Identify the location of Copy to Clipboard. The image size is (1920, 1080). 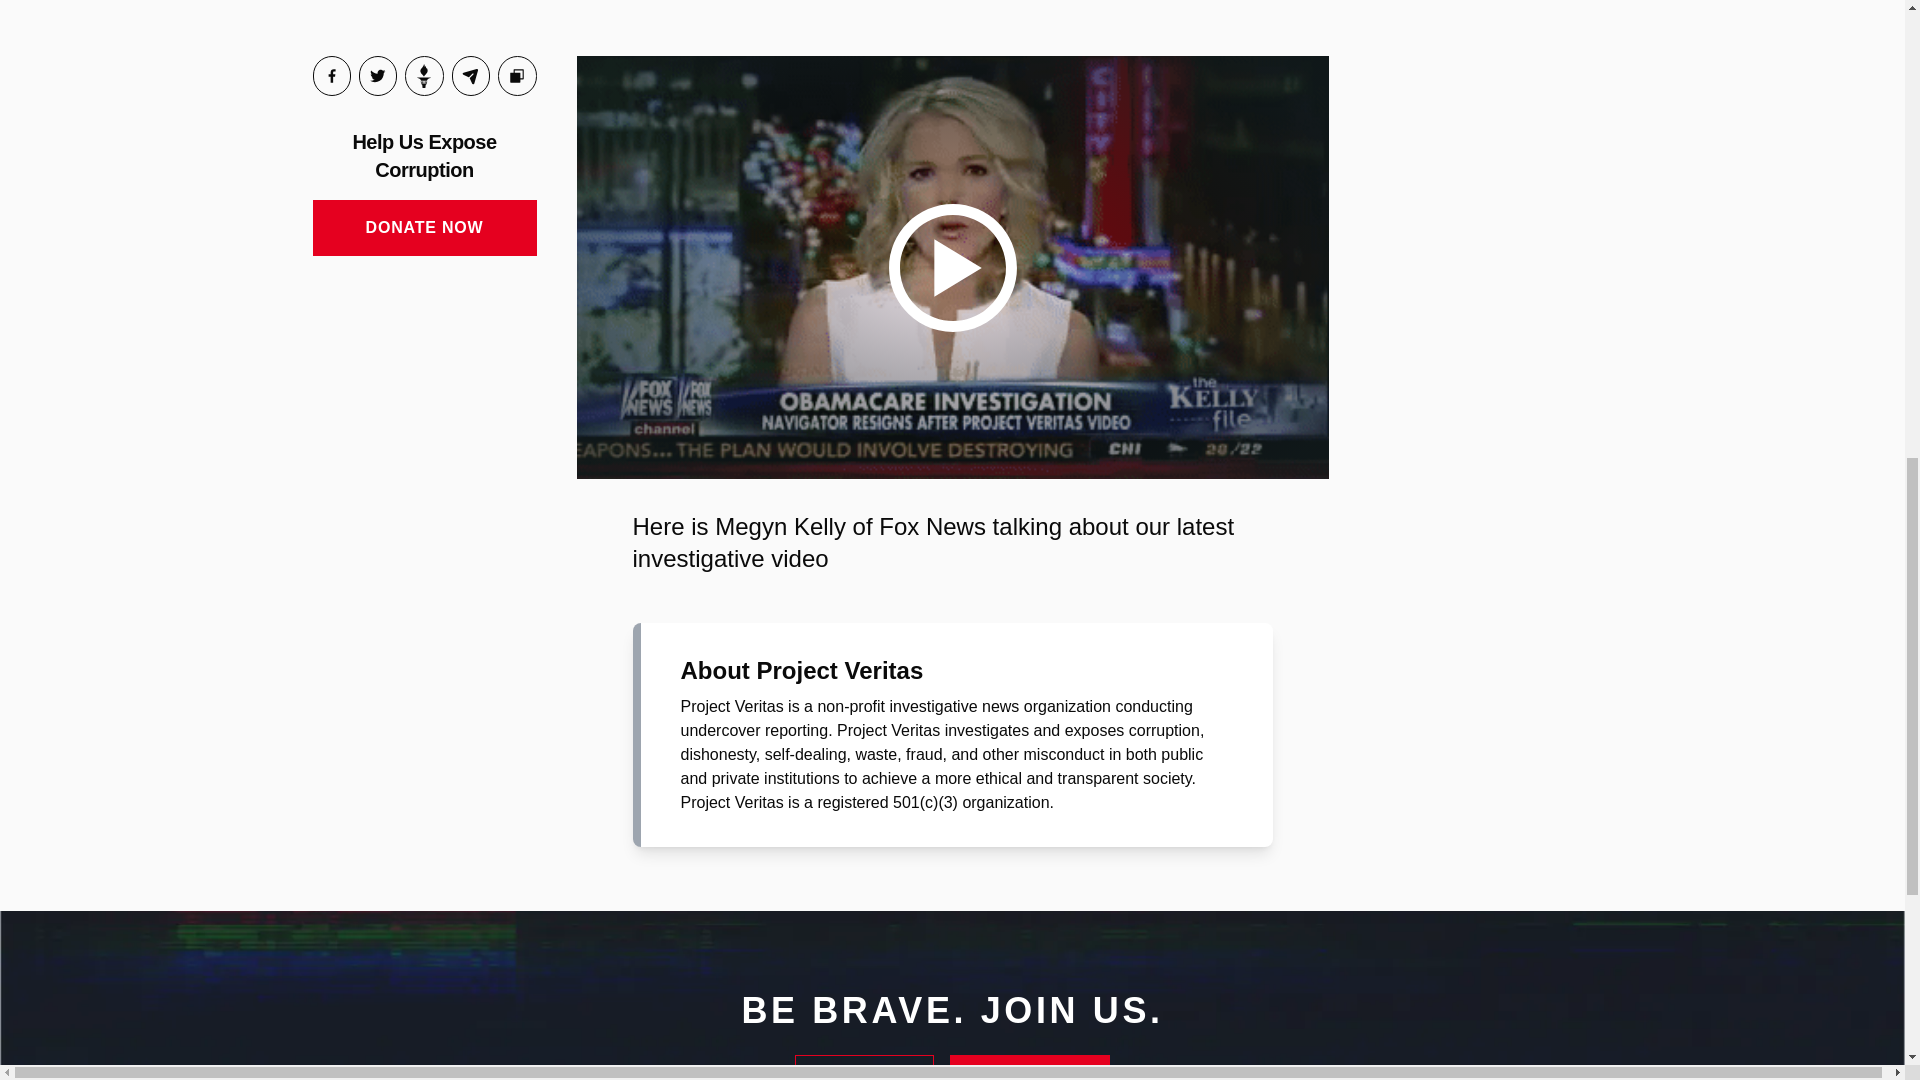
(517, 76).